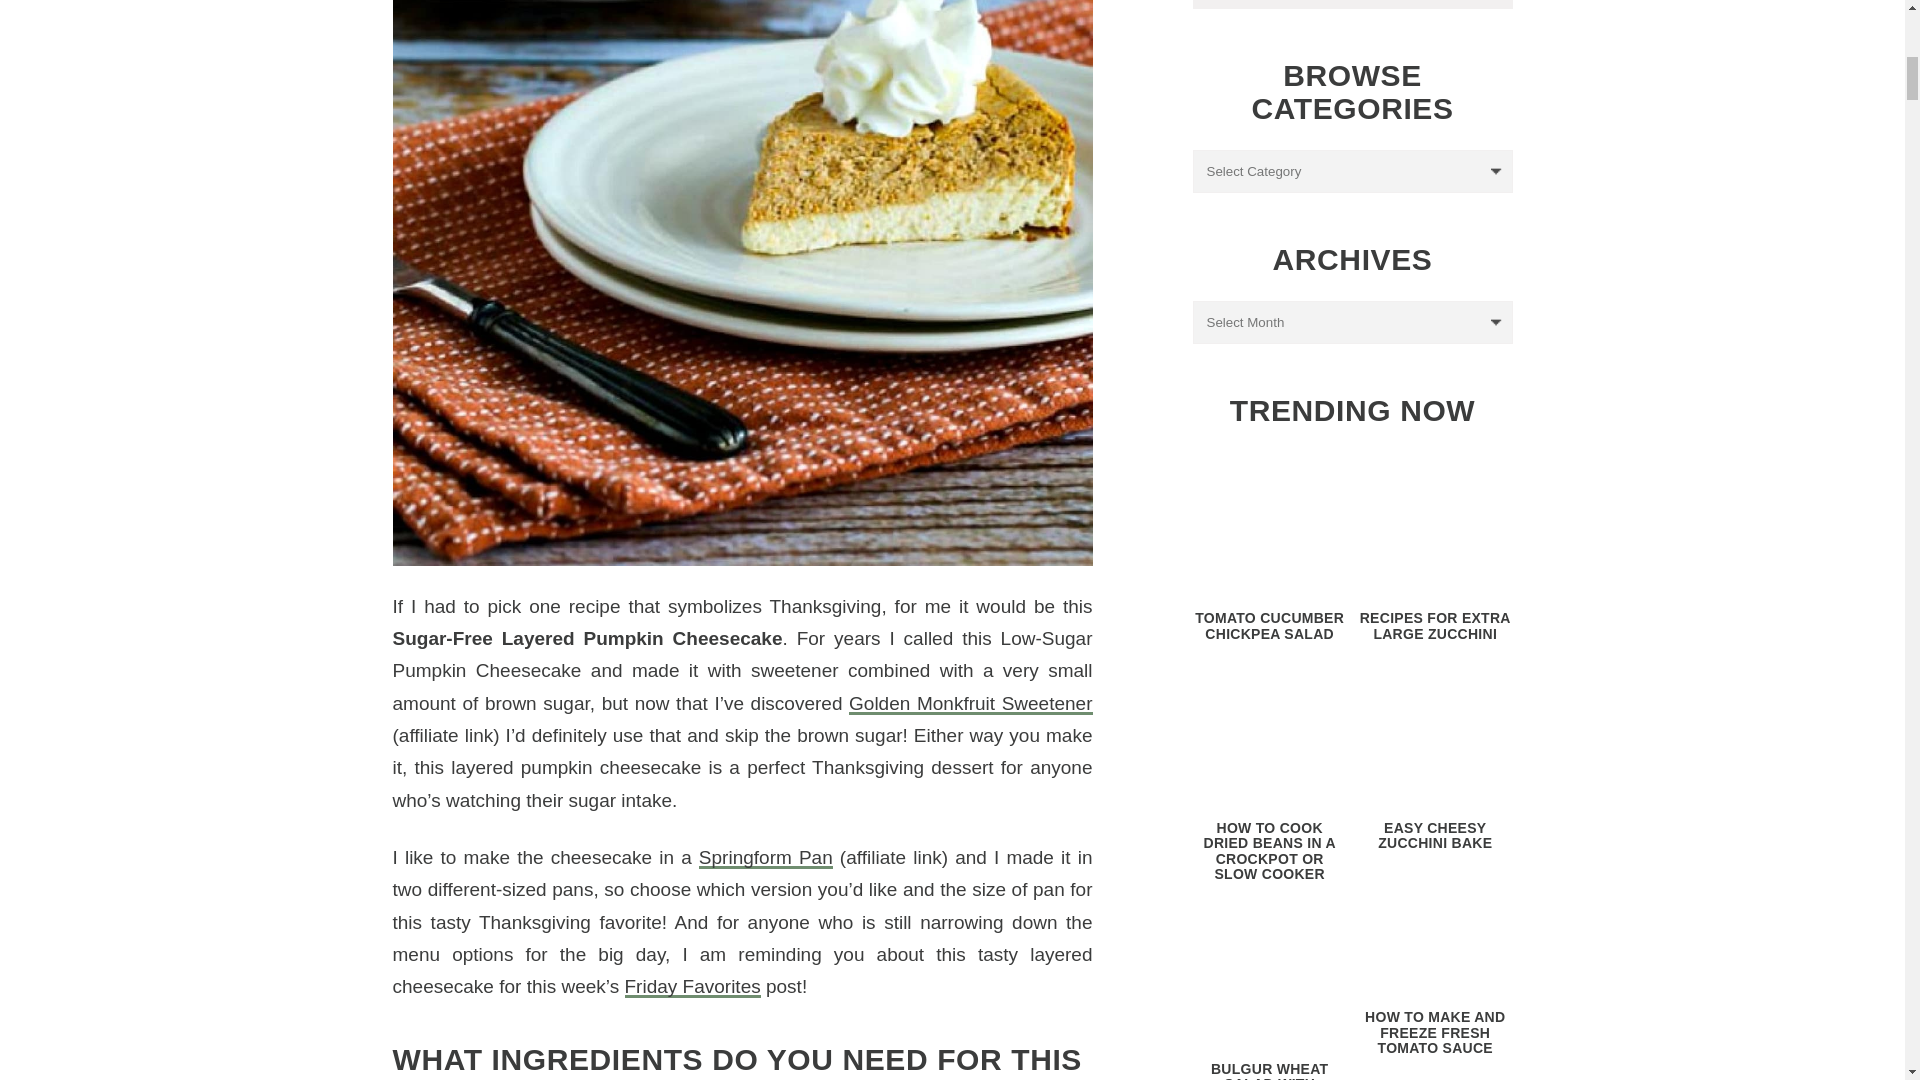 This screenshot has height=1080, width=1920. What do you see at coordinates (1434, 739) in the screenshot?
I see `Easy Cheesy Zucchini Bake` at bounding box center [1434, 739].